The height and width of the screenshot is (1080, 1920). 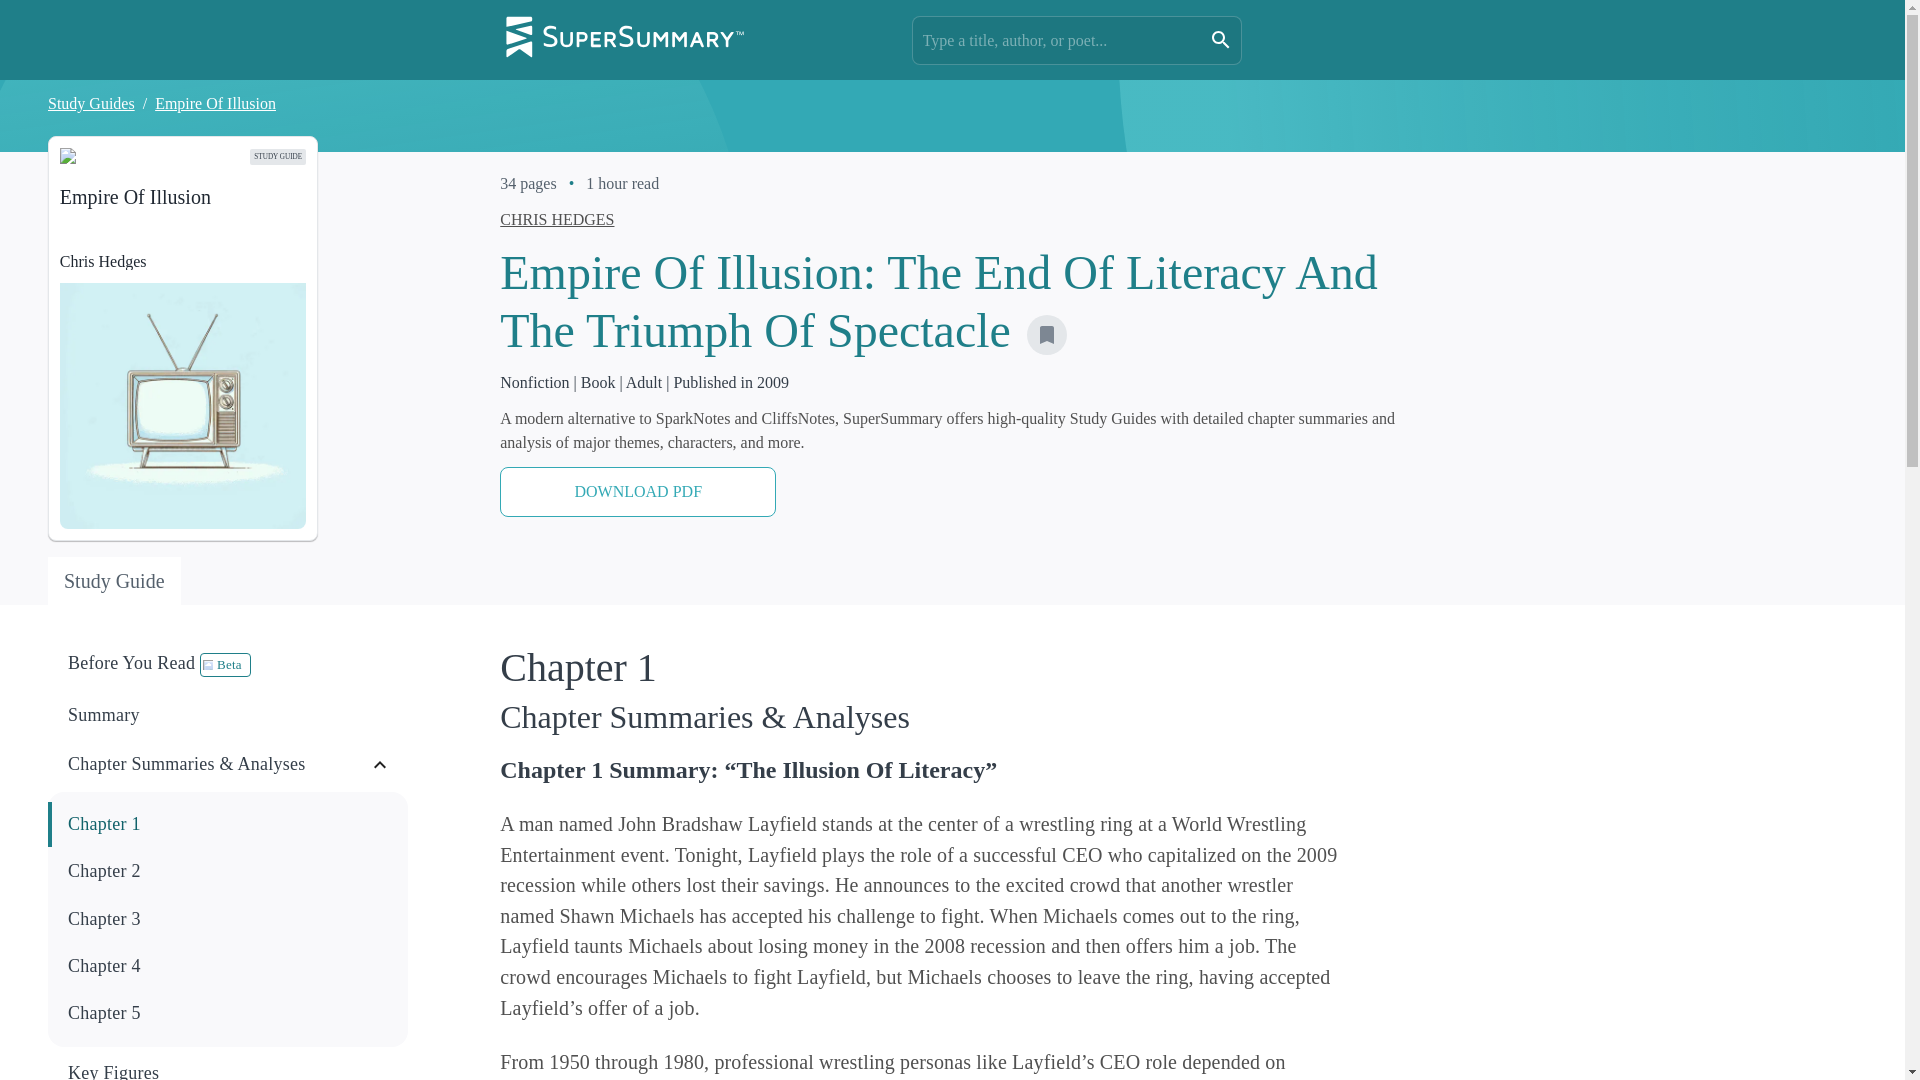 I want to click on Study Guide, so click(x=229, y=966).